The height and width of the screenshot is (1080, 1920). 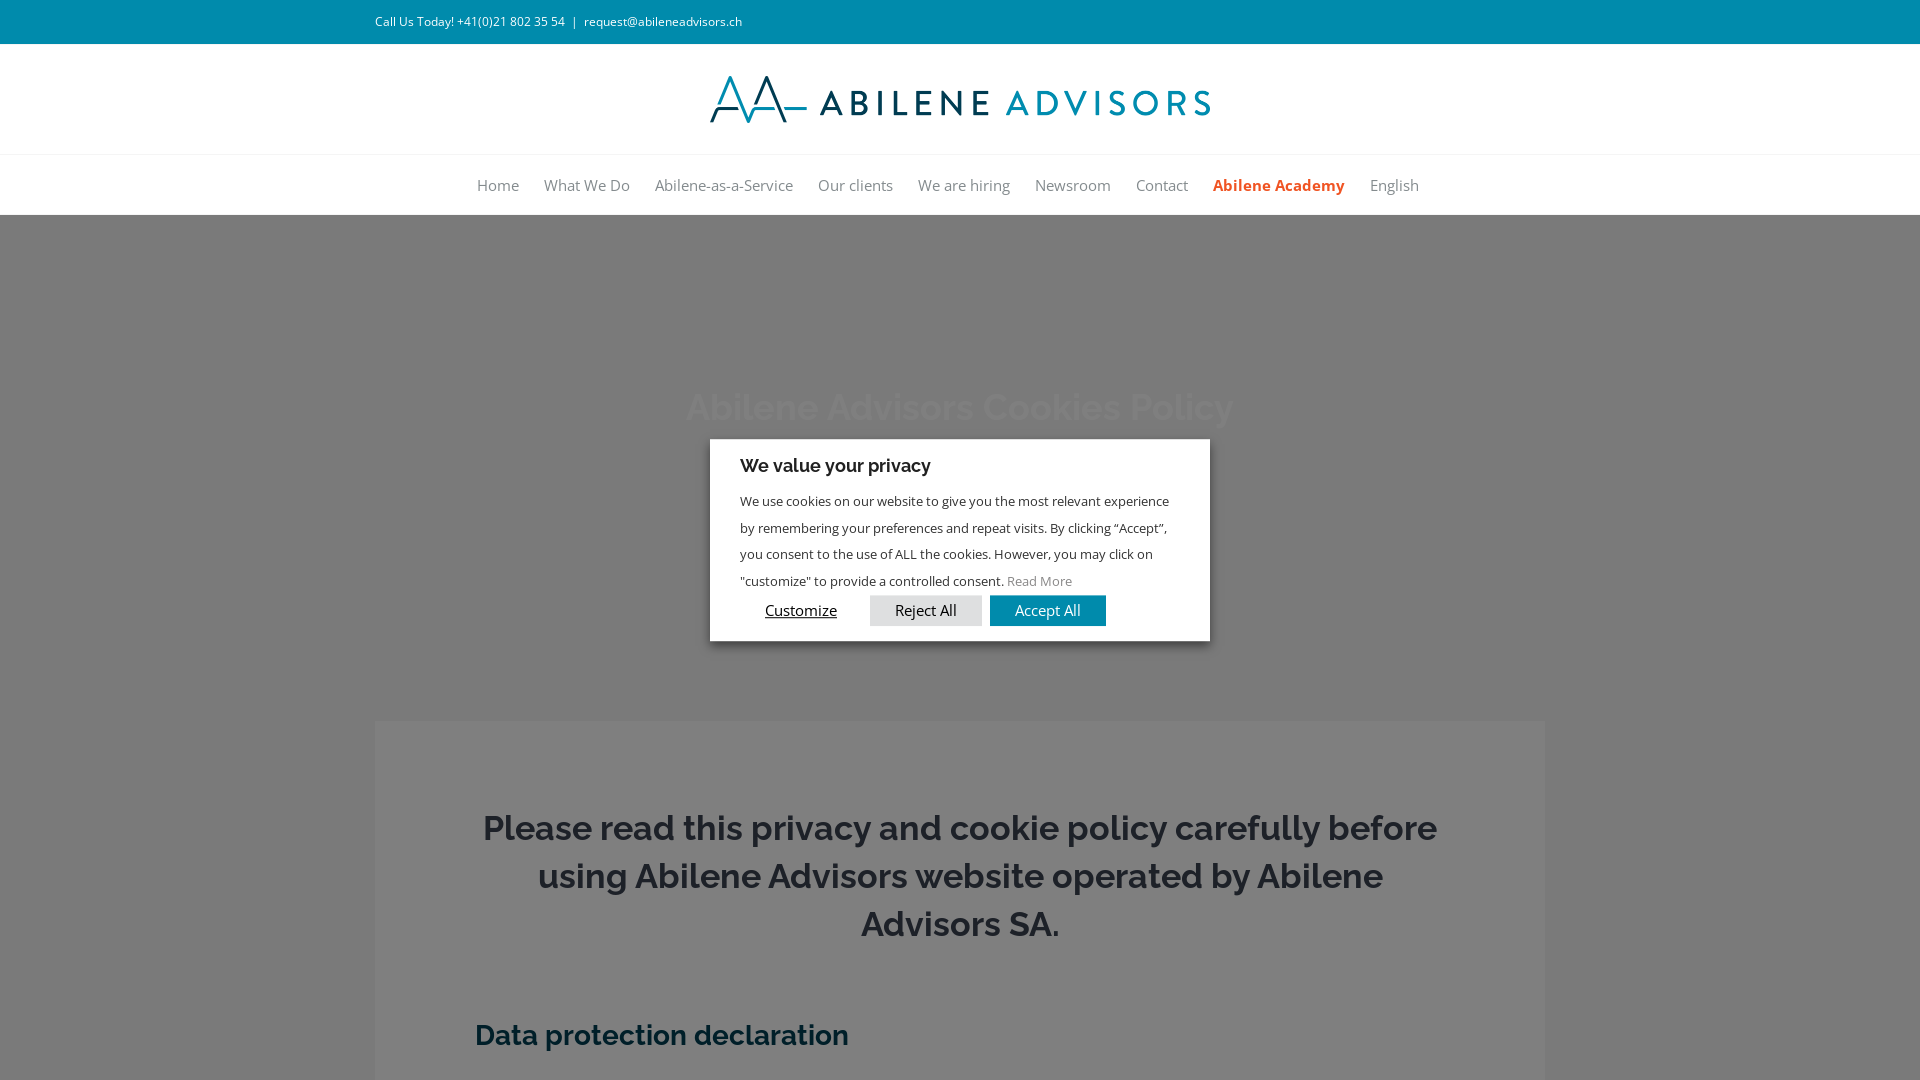 I want to click on We are hiring, so click(x=964, y=184).